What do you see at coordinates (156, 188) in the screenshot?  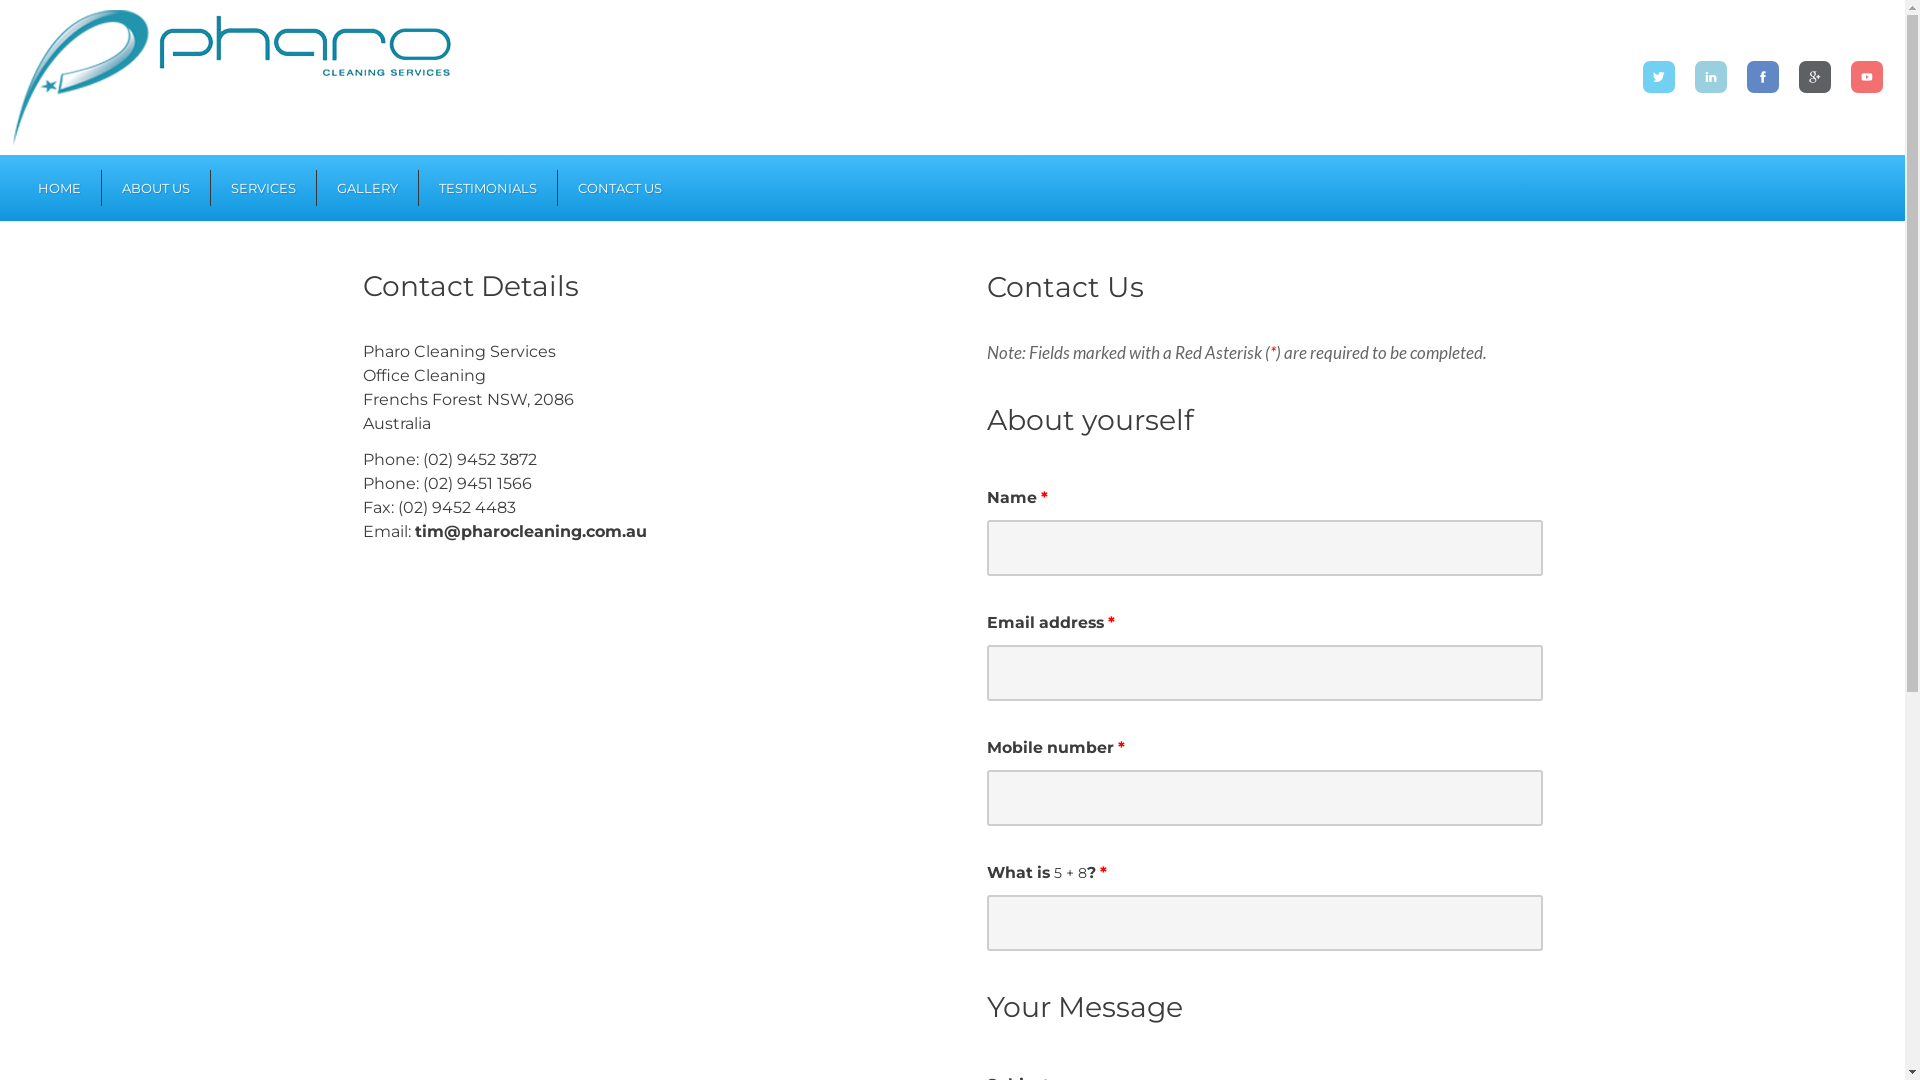 I see `ABOUT US` at bounding box center [156, 188].